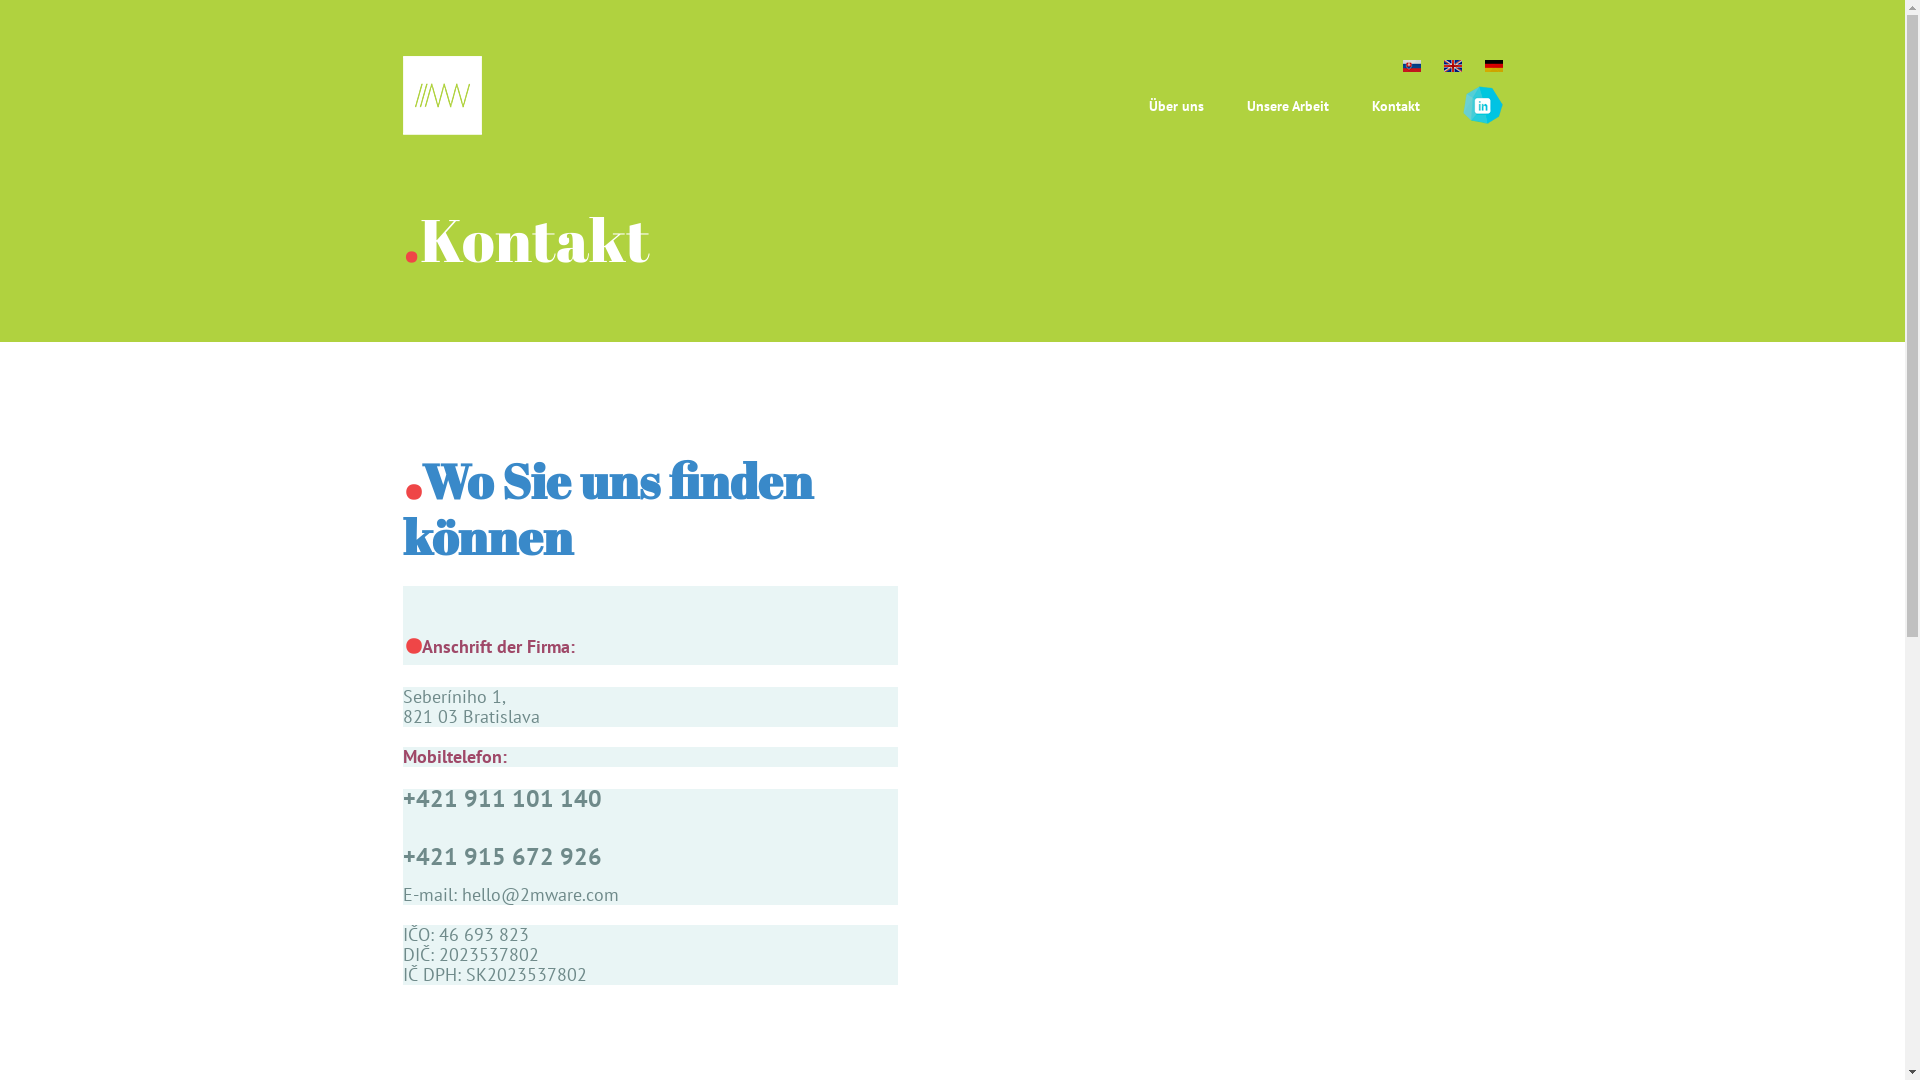  What do you see at coordinates (1411, 66) in the screenshot?
I see `sk` at bounding box center [1411, 66].